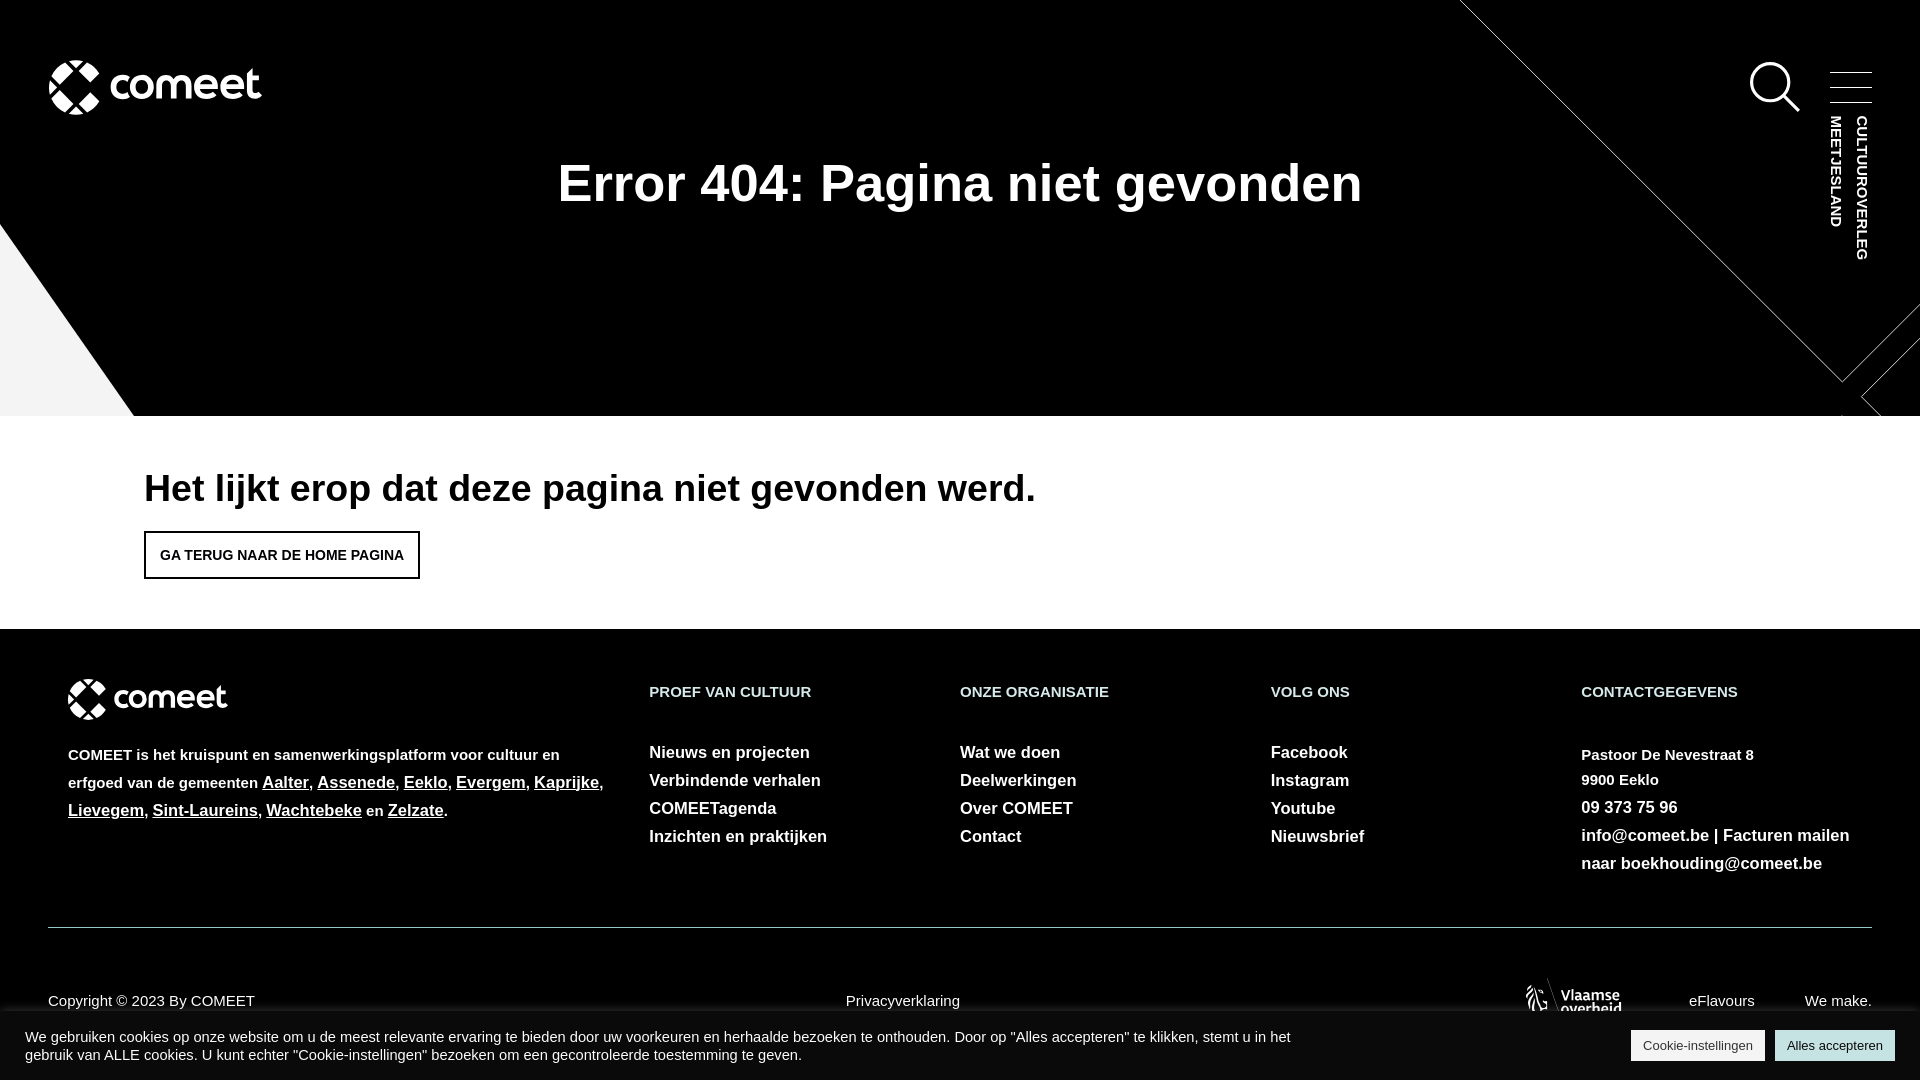  What do you see at coordinates (1406, 836) in the screenshot?
I see `Nieuwsbrief` at bounding box center [1406, 836].